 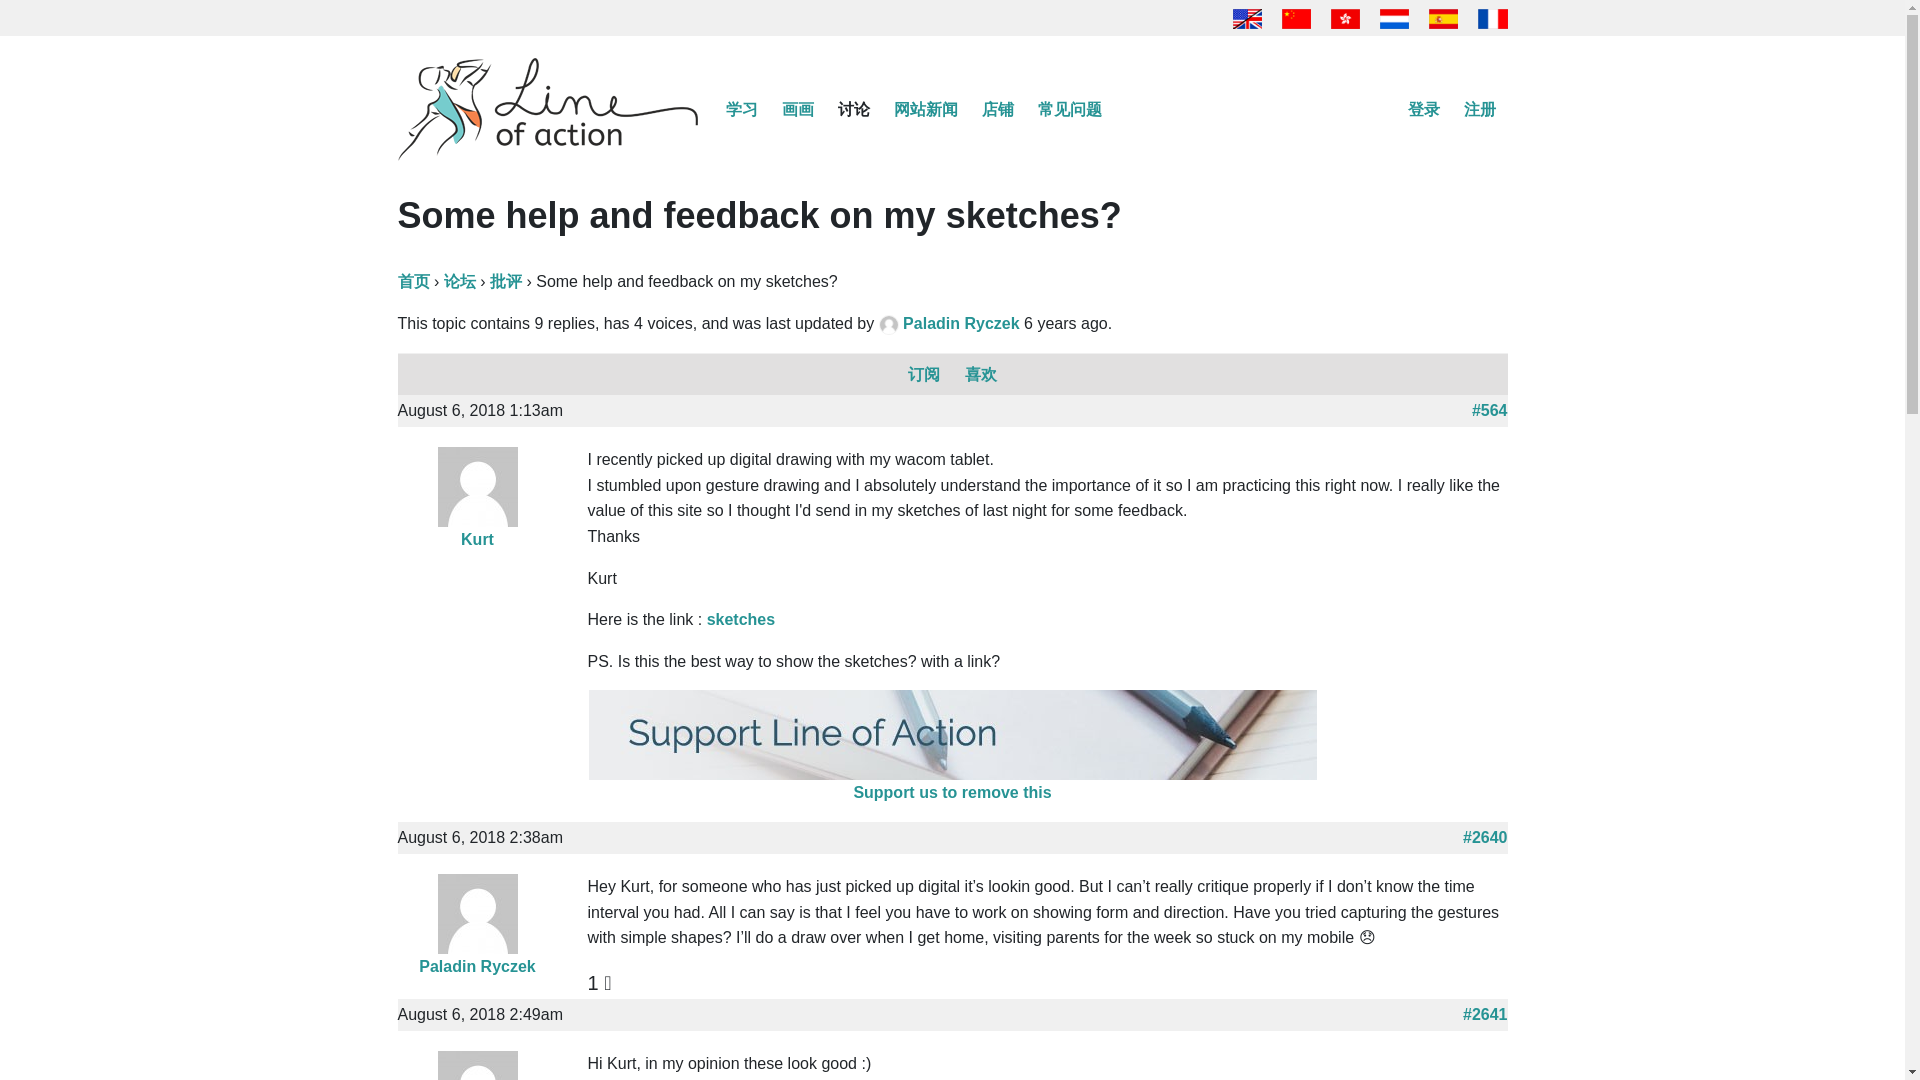 What do you see at coordinates (478, 912) in the screenshot?
I see `View Paladin Ryczek's profile` at bounding box center [478, 912].